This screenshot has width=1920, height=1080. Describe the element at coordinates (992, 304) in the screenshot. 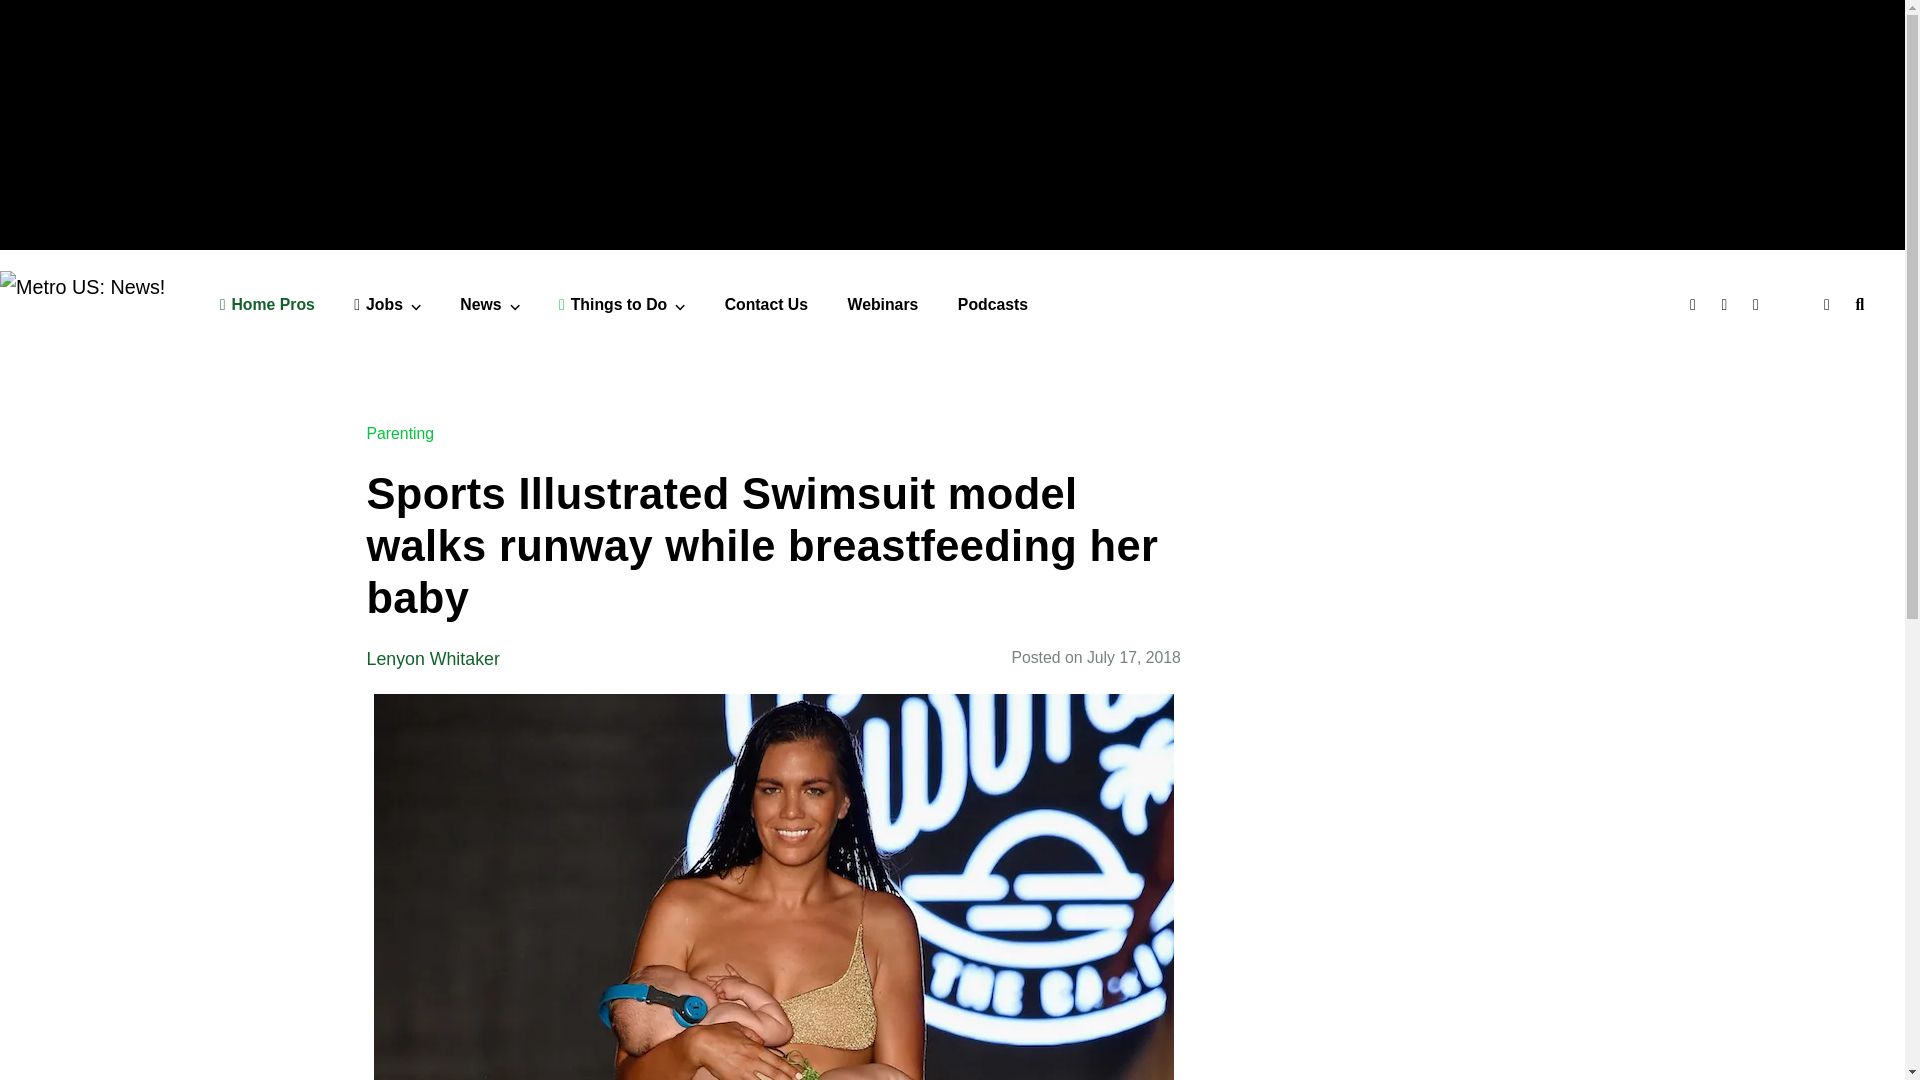

I see `Podcasts` at that location.